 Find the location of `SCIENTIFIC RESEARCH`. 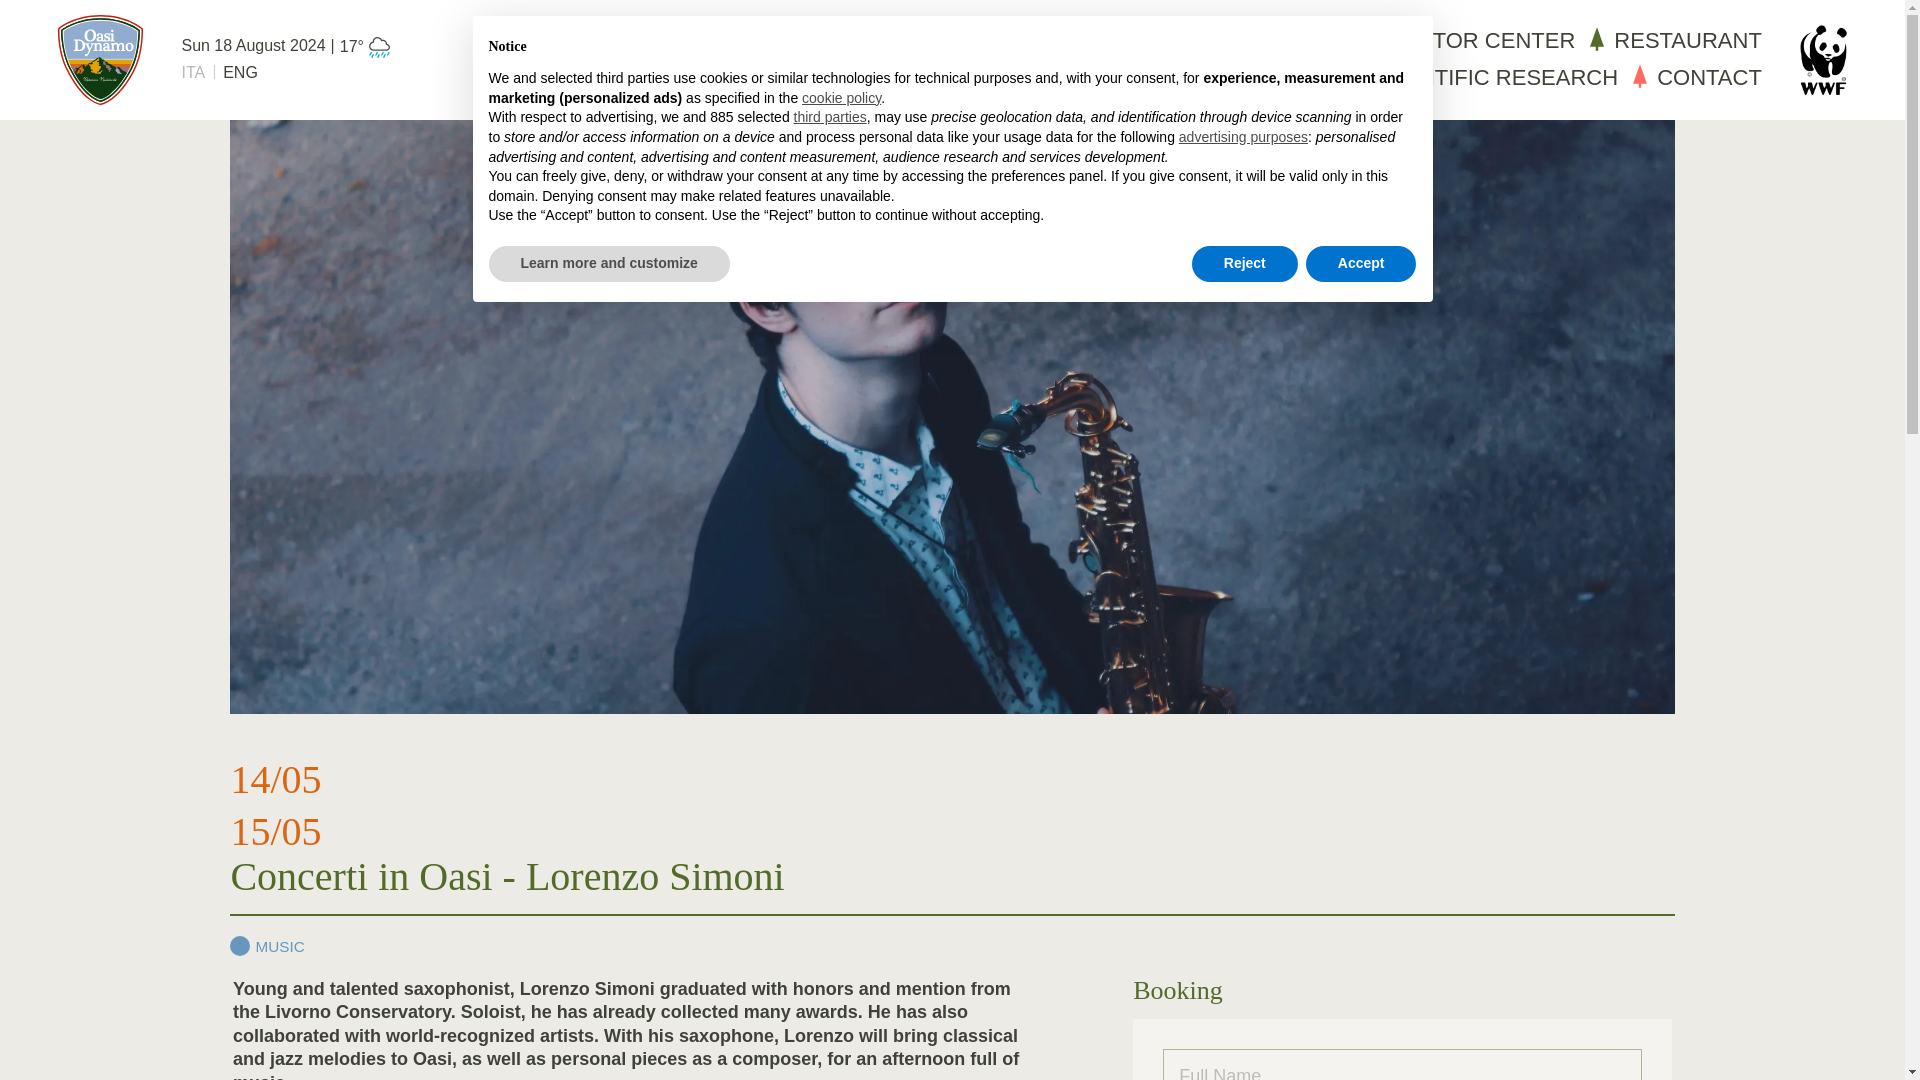

SCIENTIFIC RESEARCH is located at coordinates (1478, 78).